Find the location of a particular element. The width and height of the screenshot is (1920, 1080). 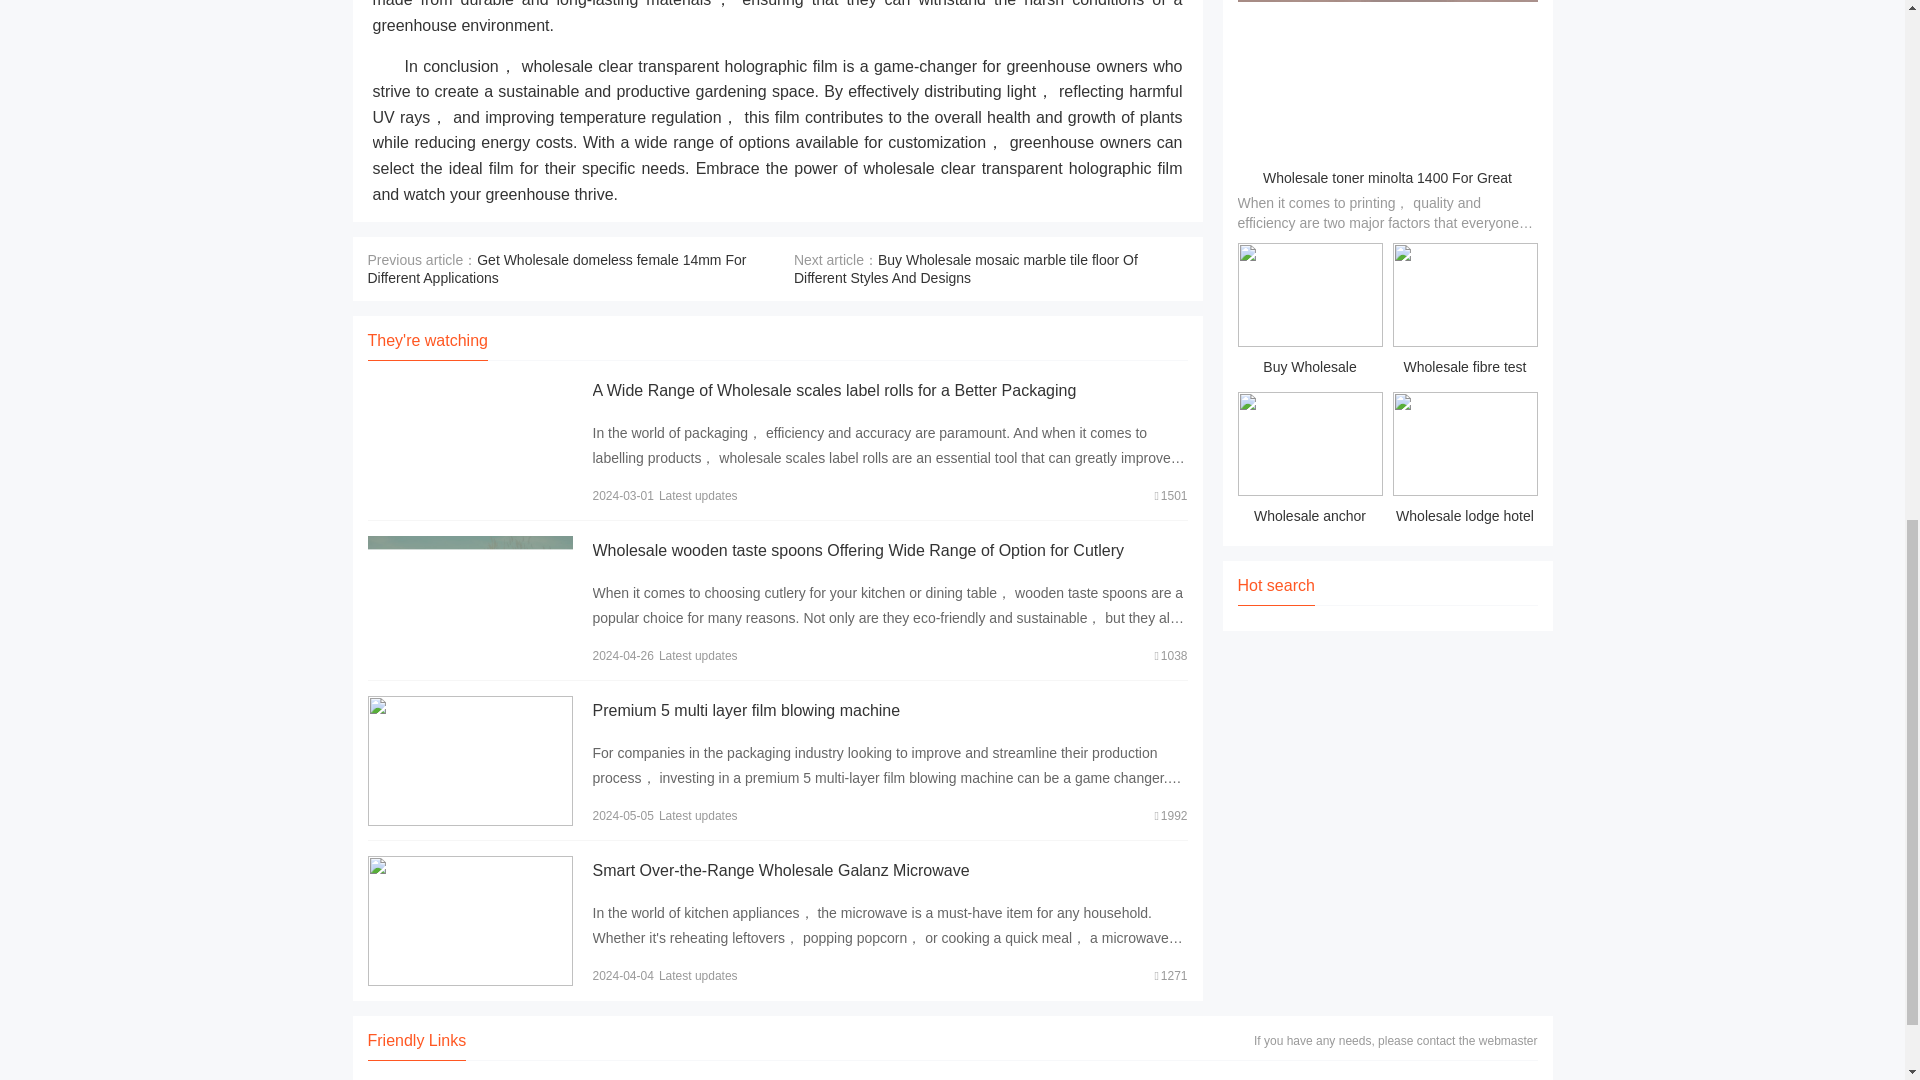

Buy Wholesale biomass to bio oil As It Is Energy Efficient is located at coordinates (1310, 312).